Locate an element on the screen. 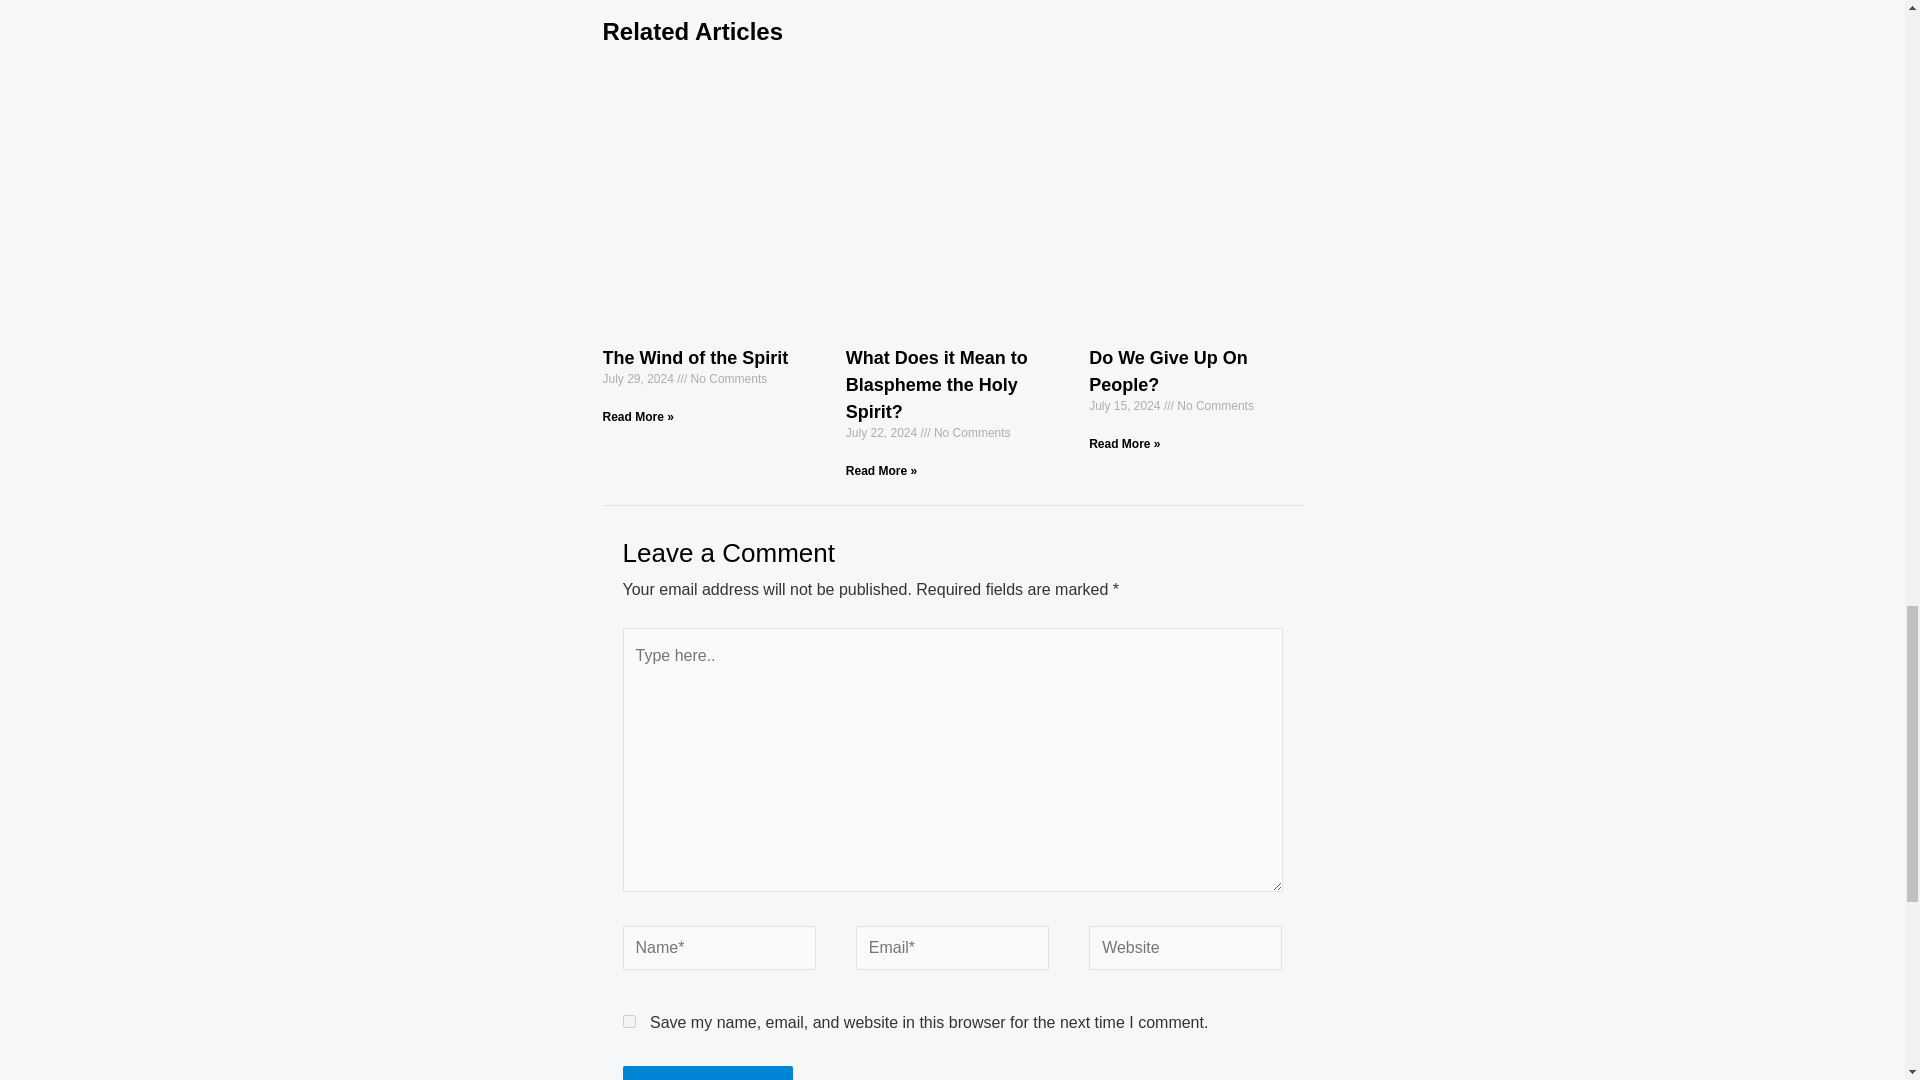  yes is located at coordinates (936, 384).